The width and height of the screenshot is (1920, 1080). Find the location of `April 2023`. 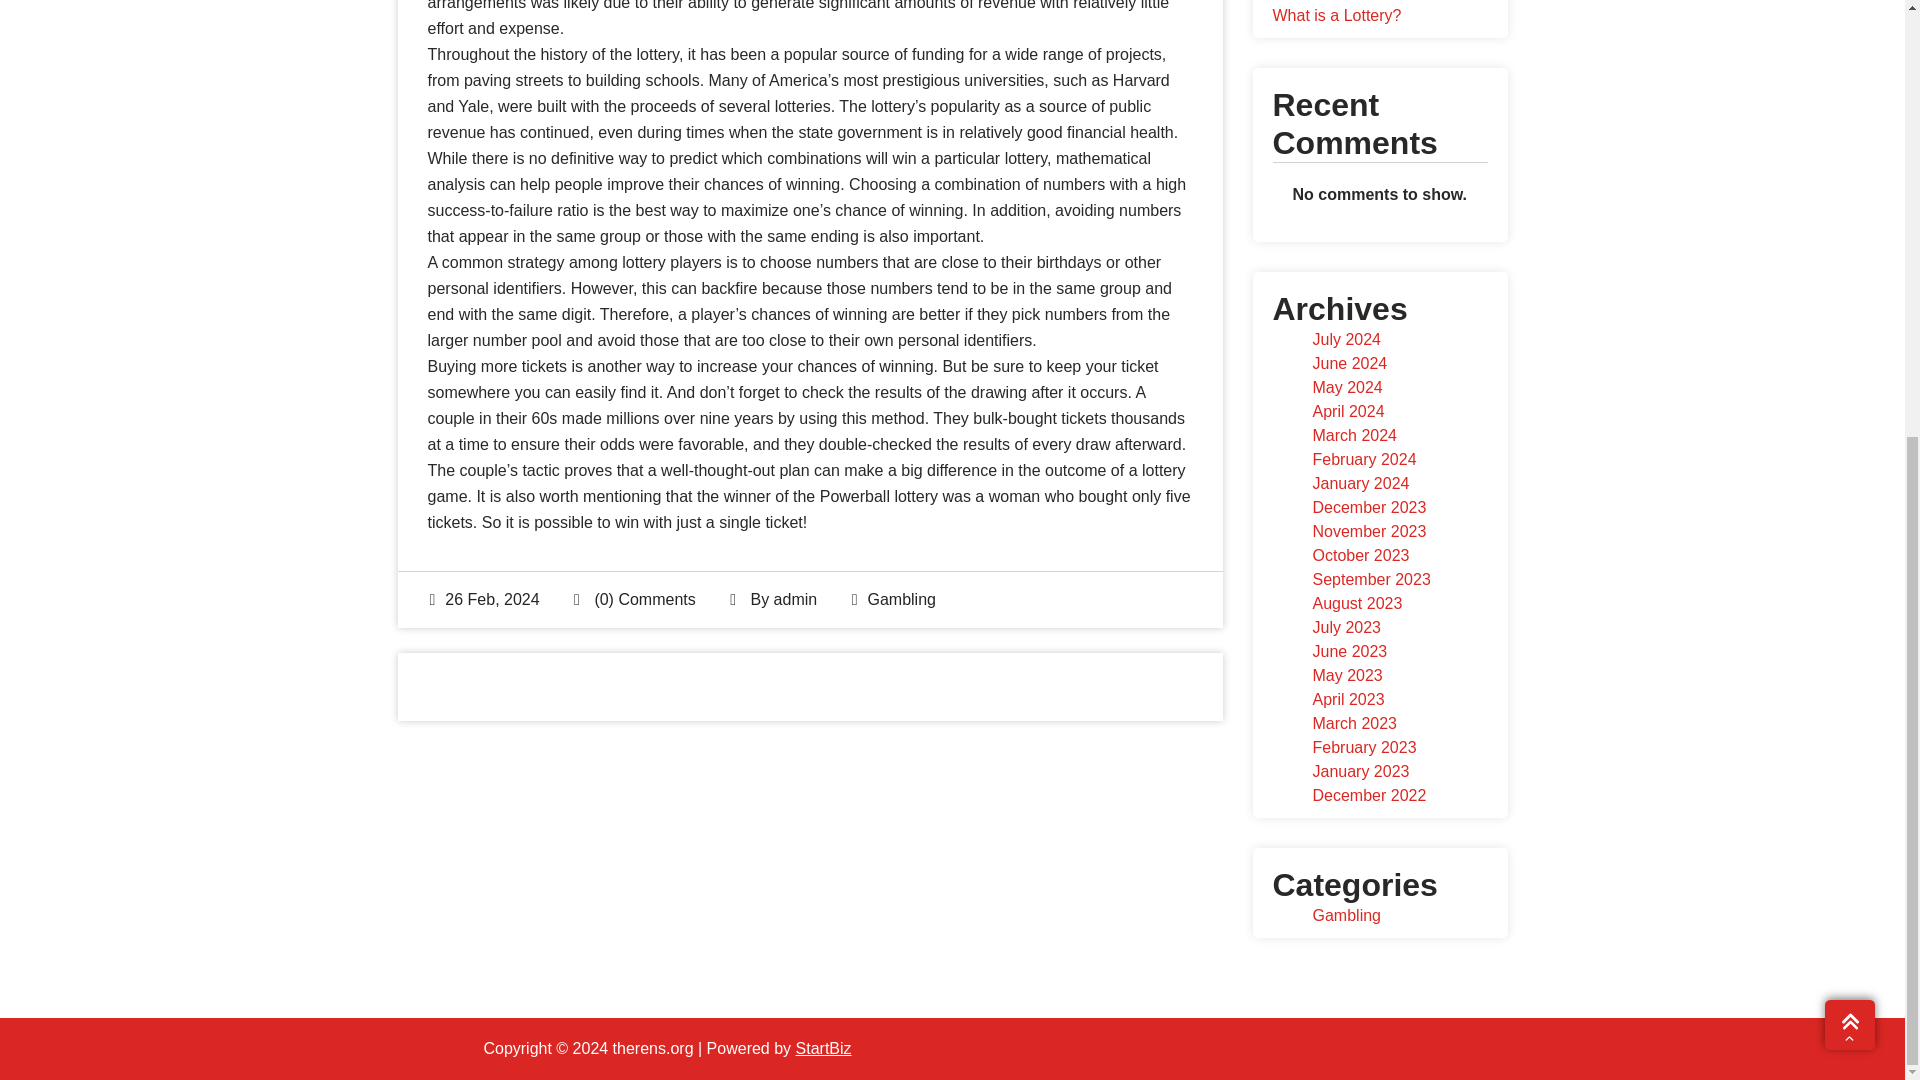

April 2023 is located at coordinates (1348, 700).